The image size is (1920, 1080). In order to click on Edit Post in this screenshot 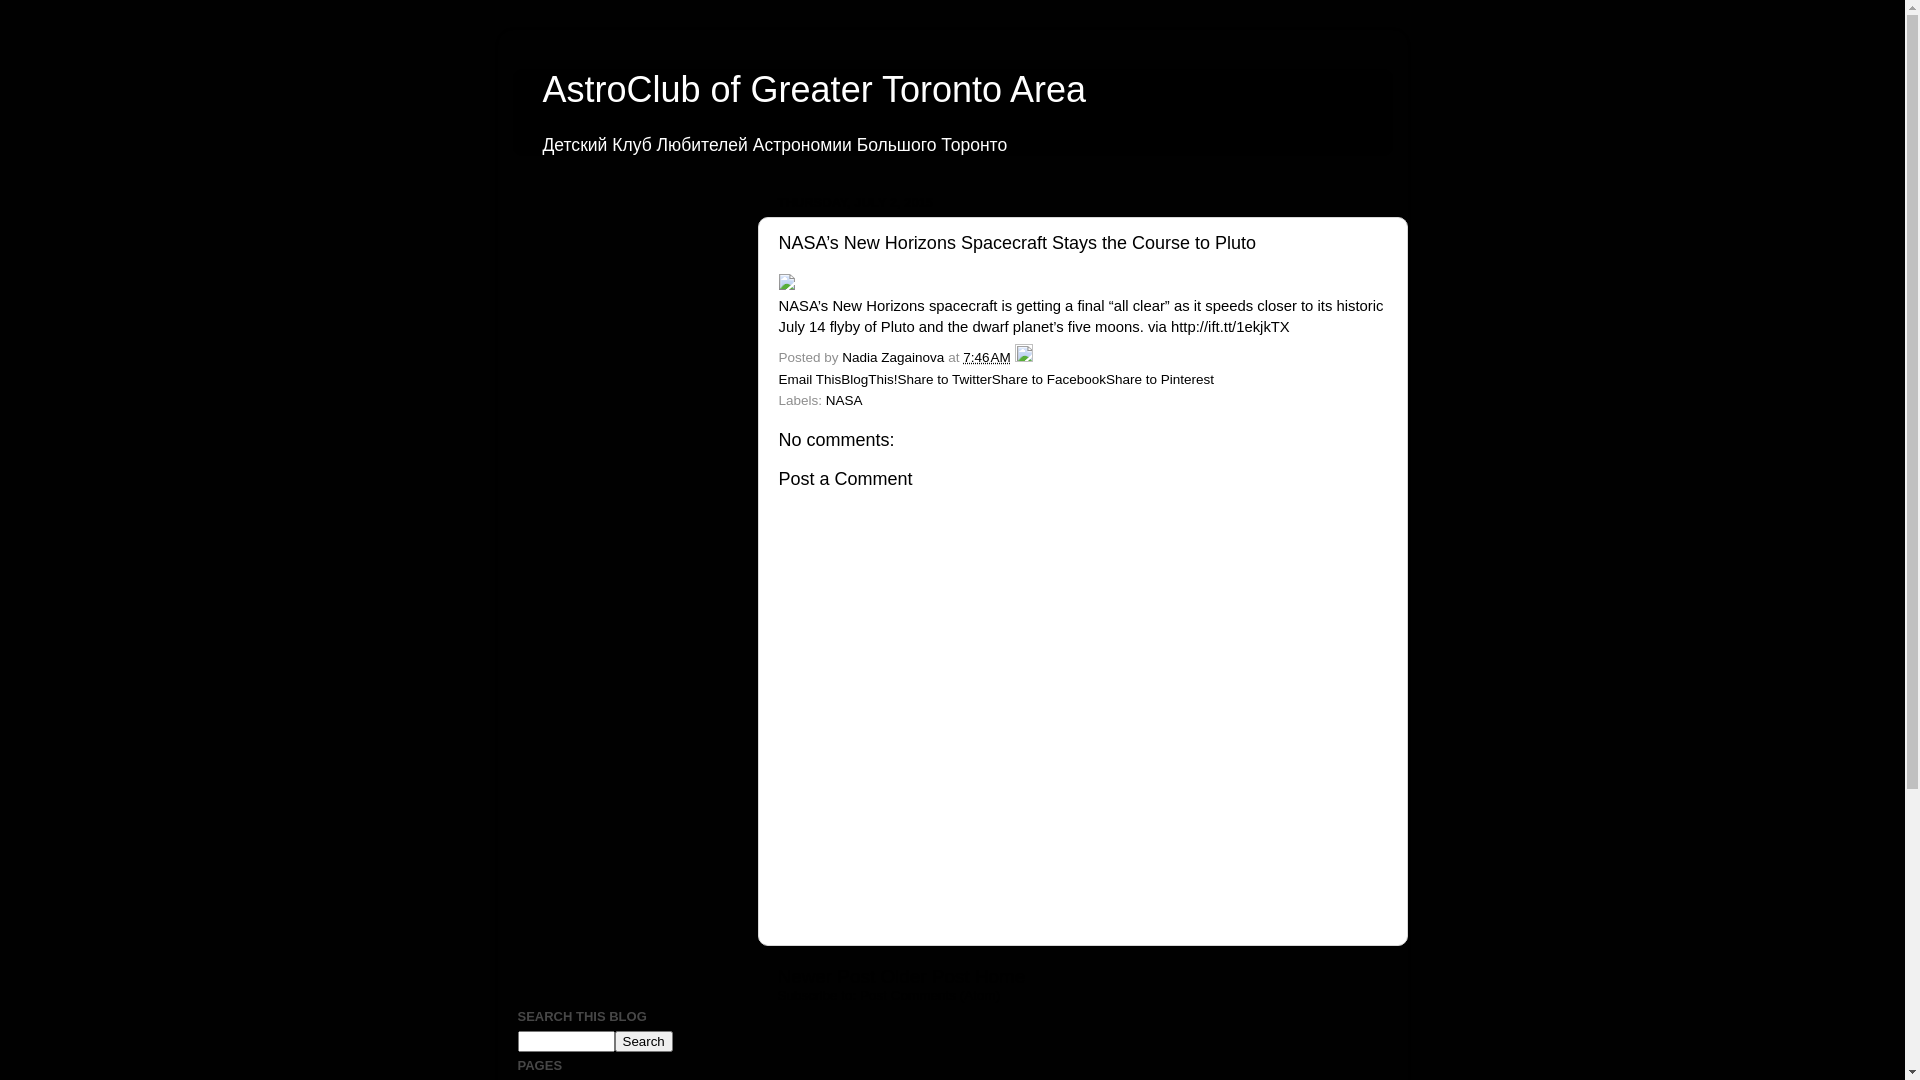, I will do `click(1024, 358)`.